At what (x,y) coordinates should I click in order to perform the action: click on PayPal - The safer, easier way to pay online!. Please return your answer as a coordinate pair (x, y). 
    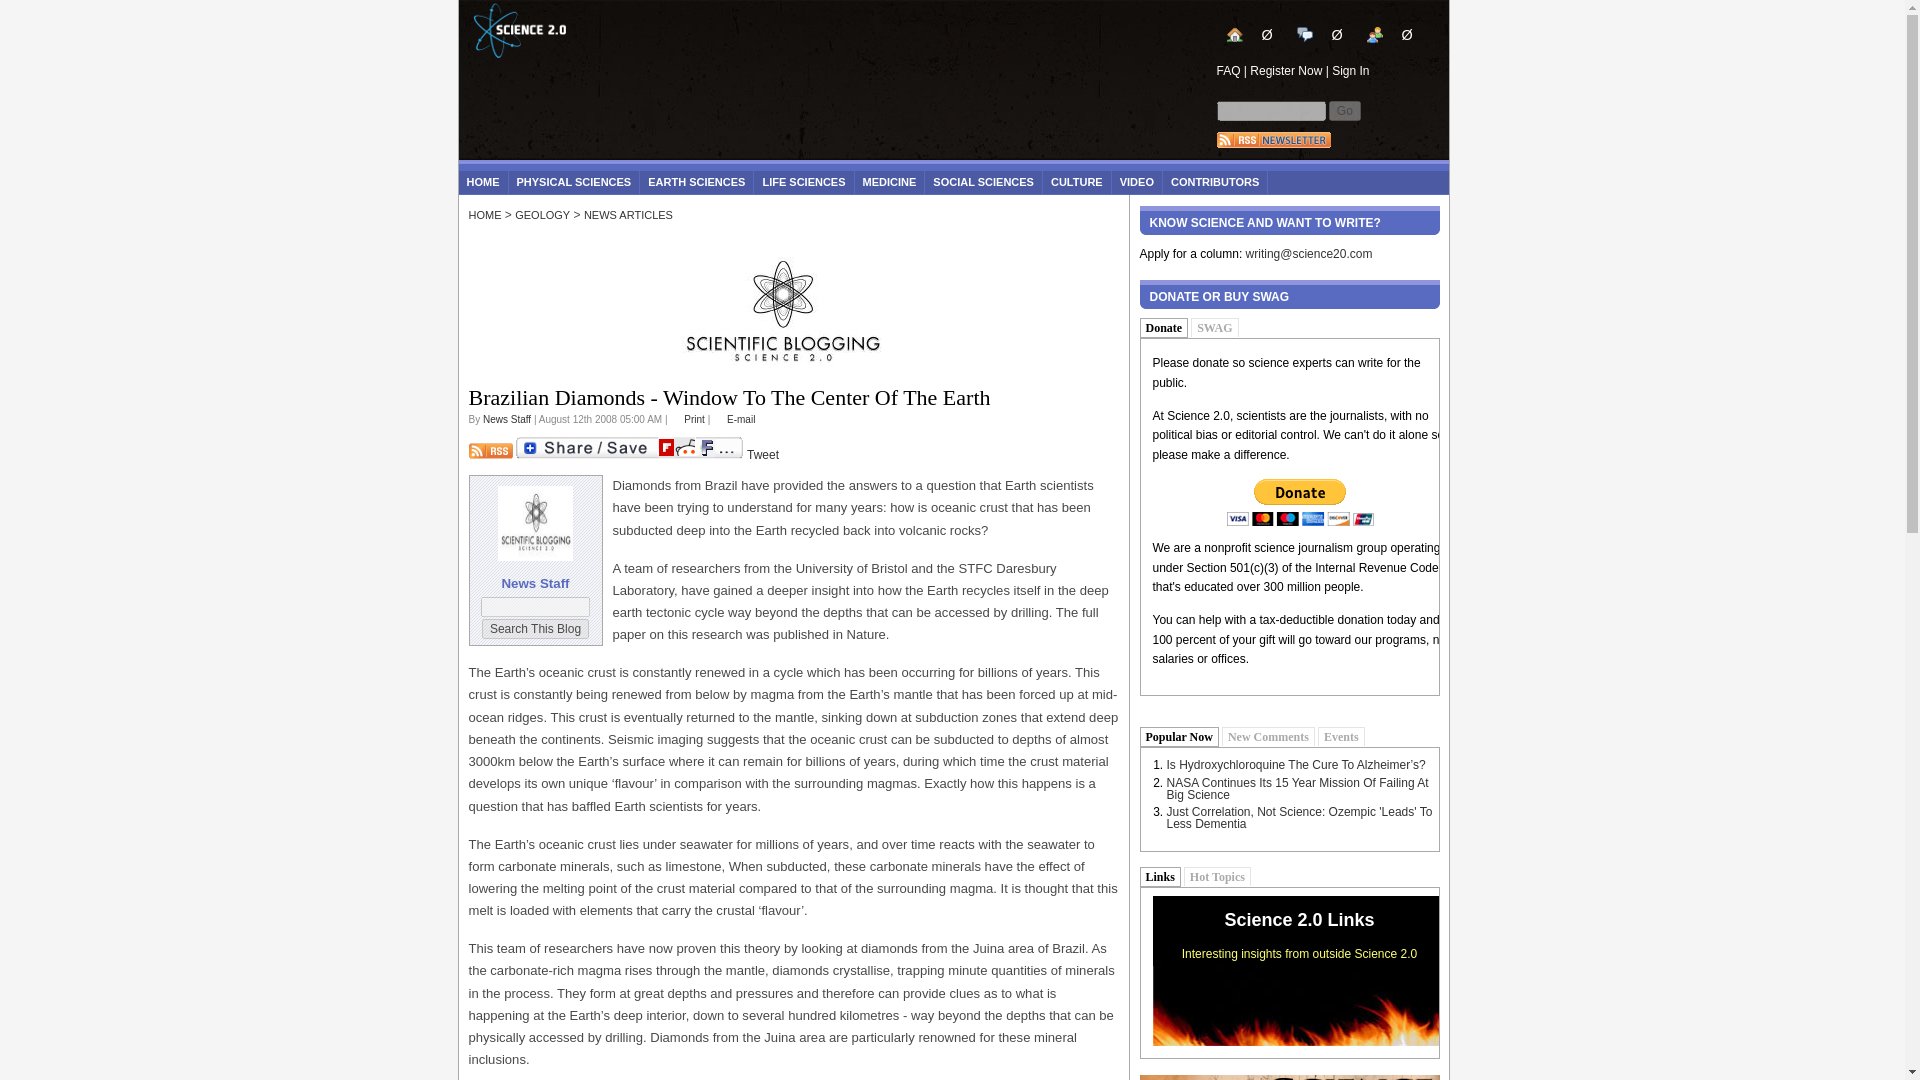
    Looking at the image, I should click on (1300, 502).